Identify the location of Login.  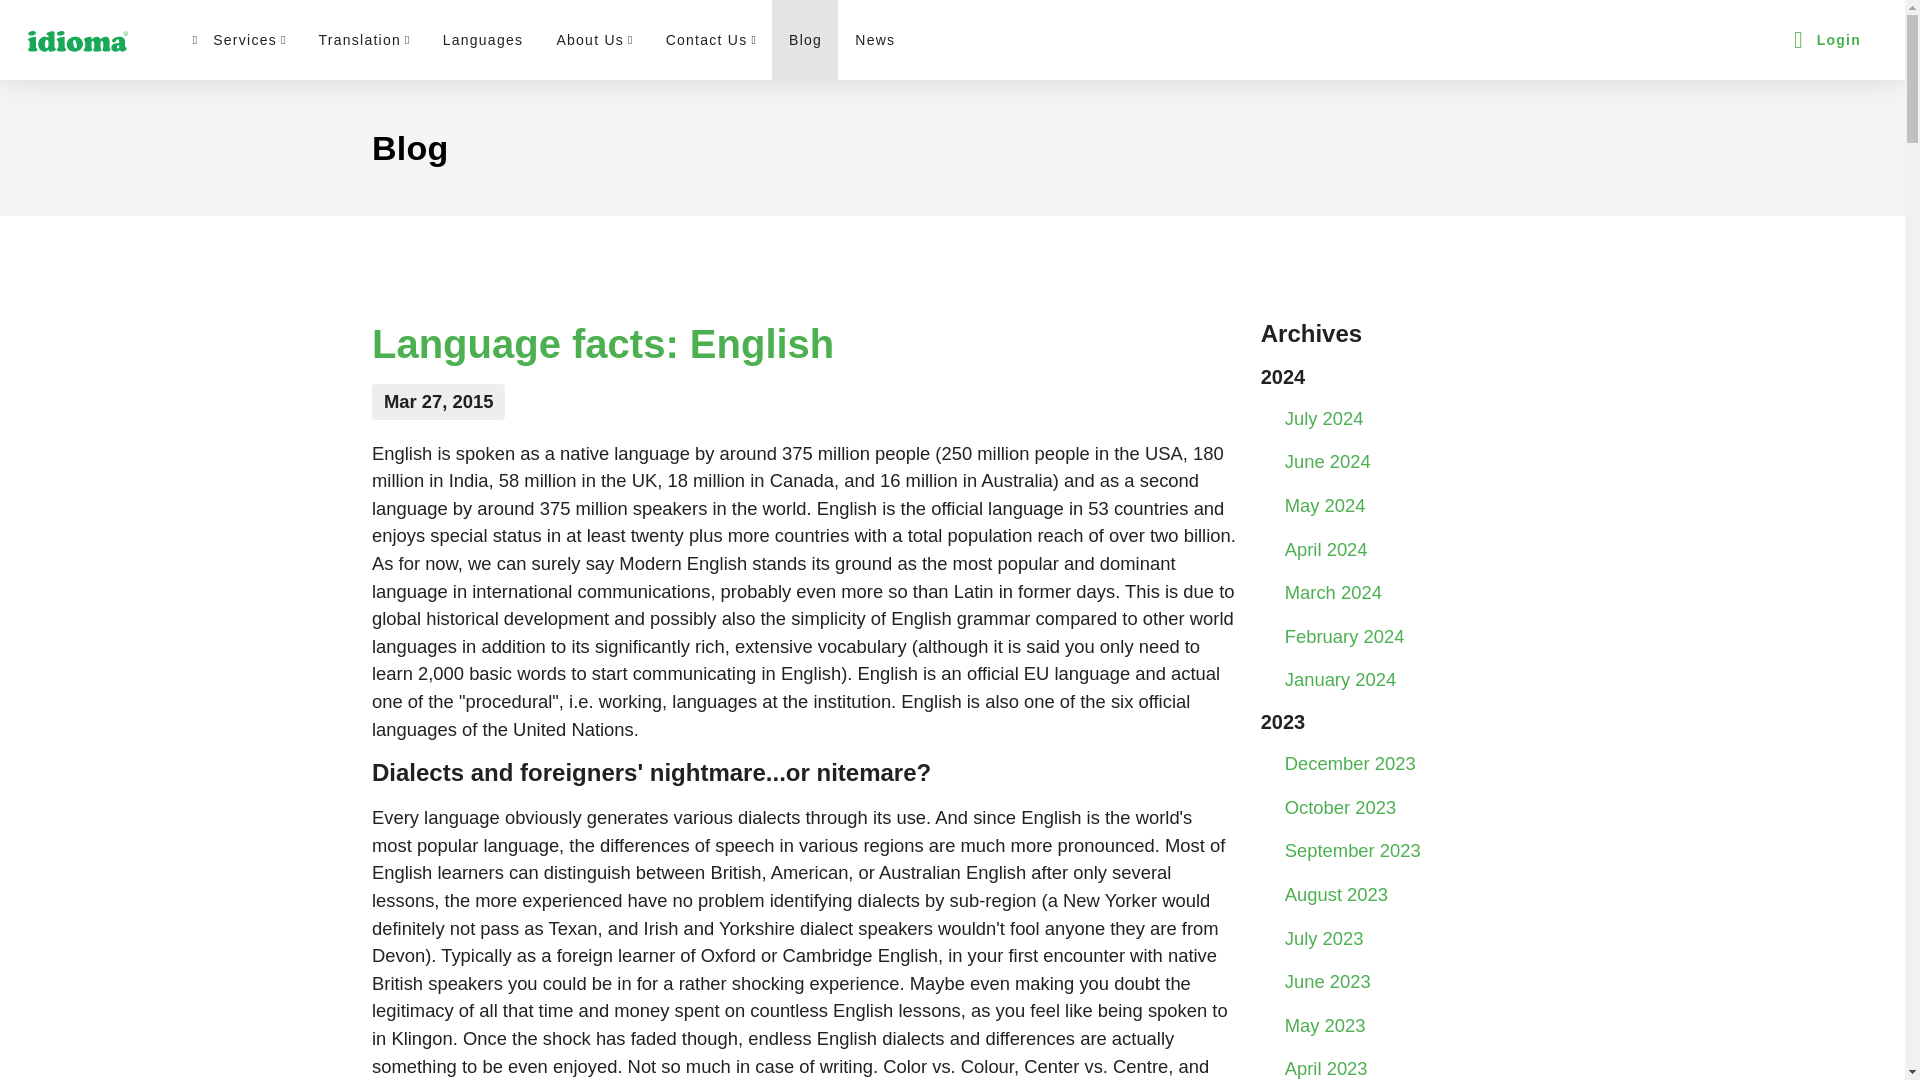
(1827, 40).